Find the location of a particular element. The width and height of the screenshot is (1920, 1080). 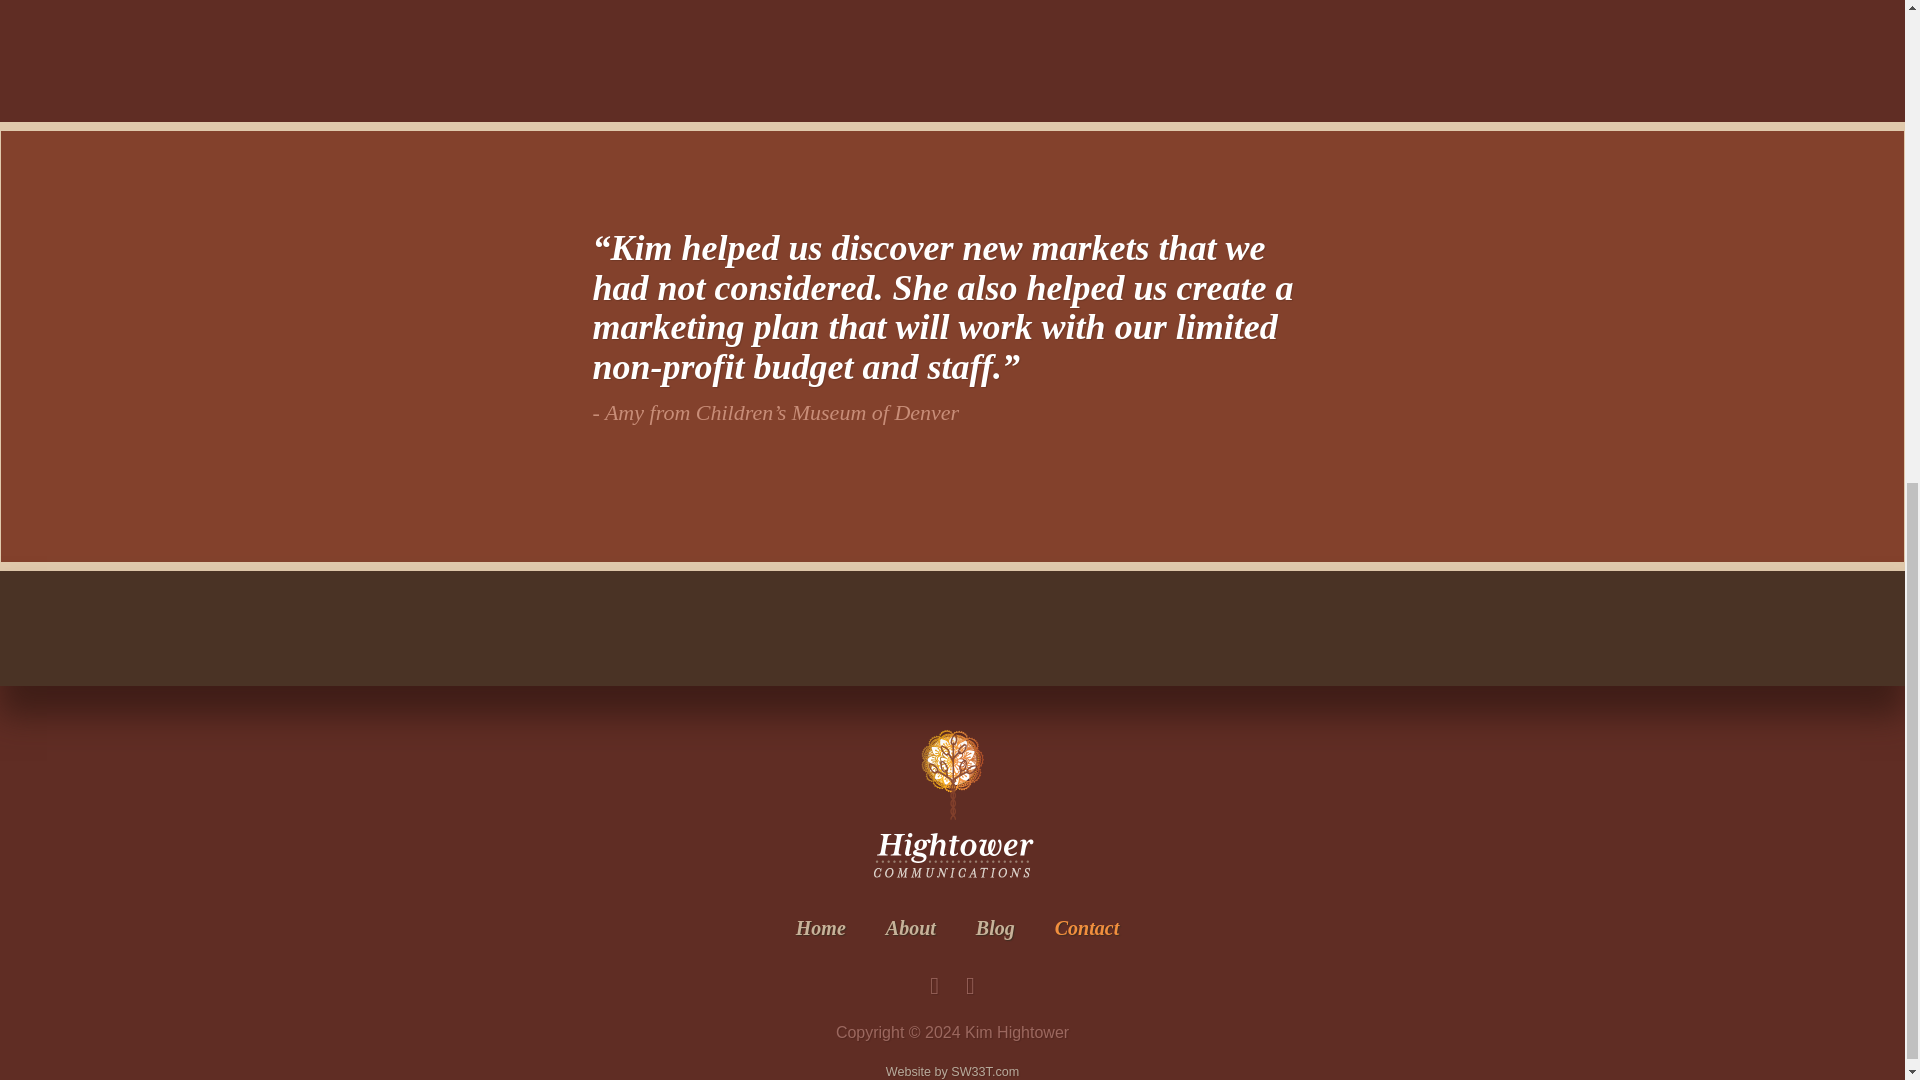

Blog is located at coordinates (995, 928).